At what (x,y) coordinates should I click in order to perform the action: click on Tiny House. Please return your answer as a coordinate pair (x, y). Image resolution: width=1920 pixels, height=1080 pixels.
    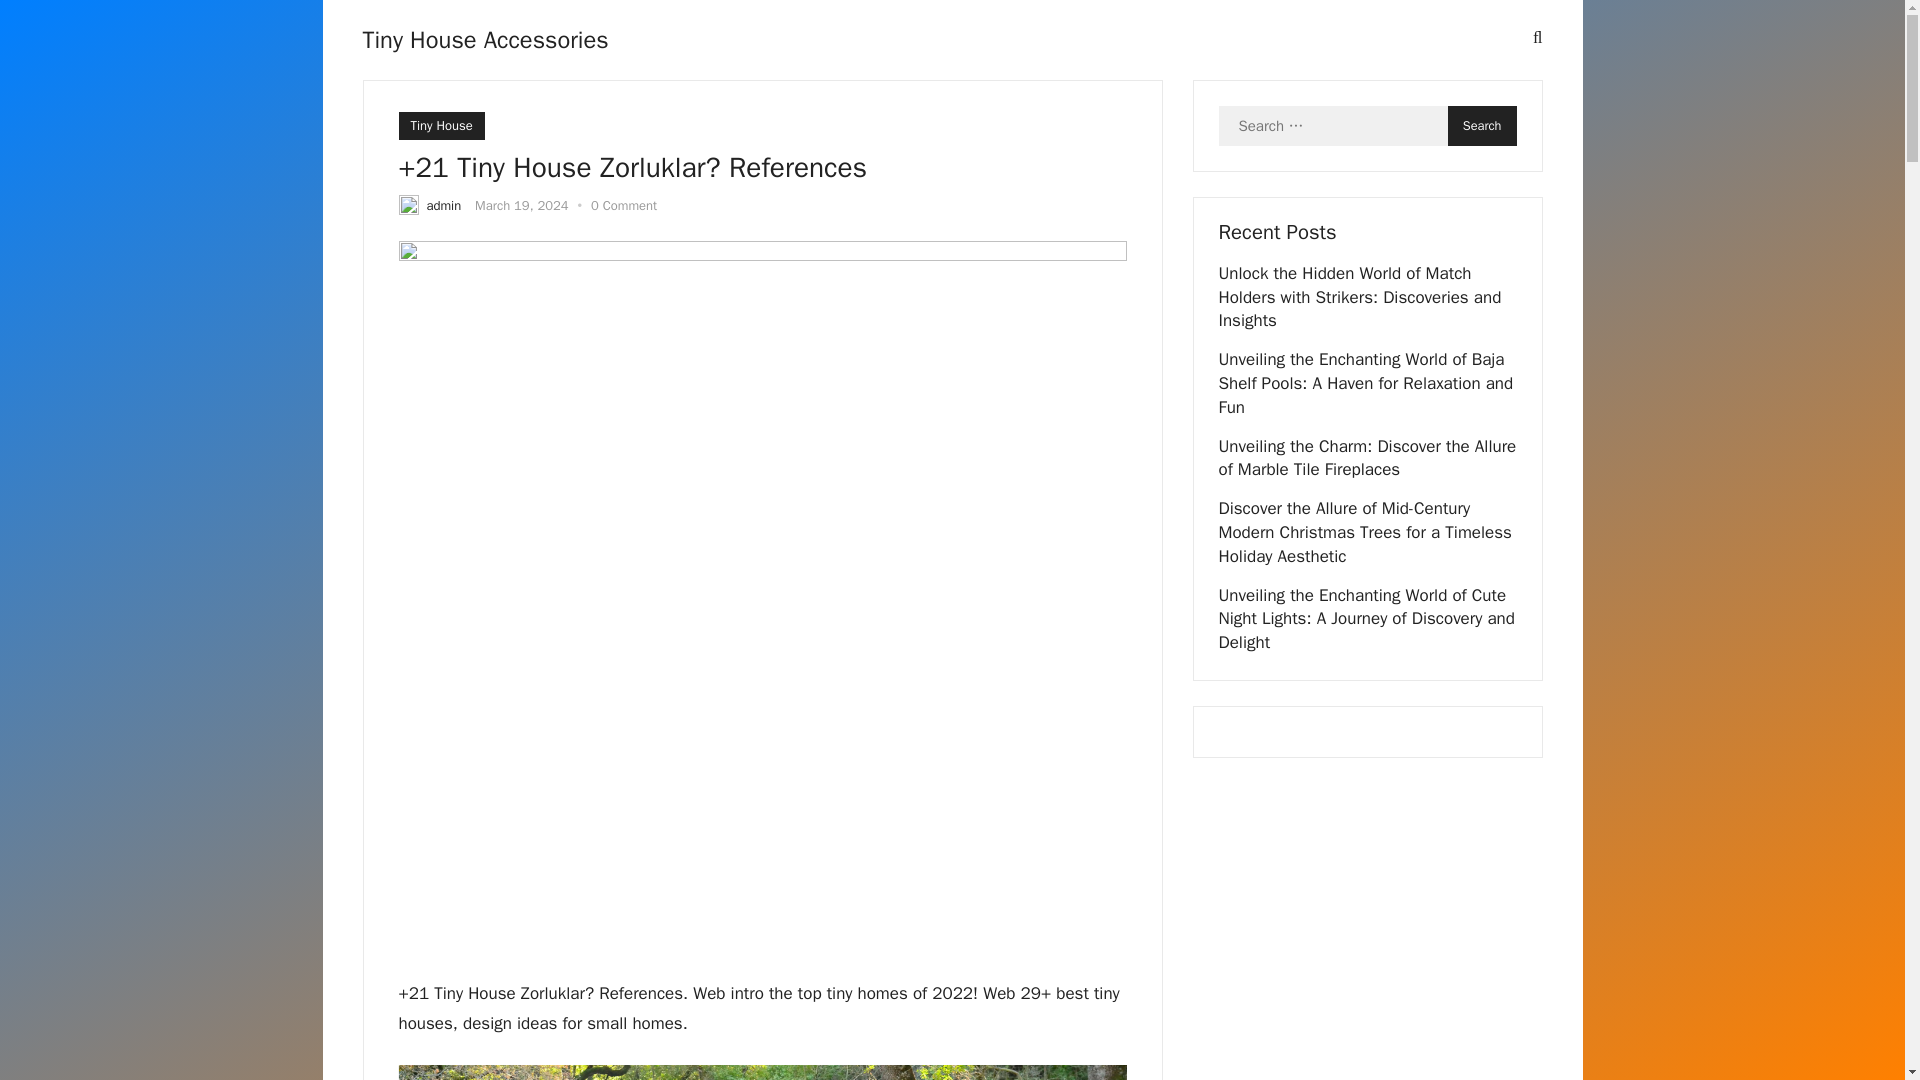
    Looking at the image, I should click on (440, 126).